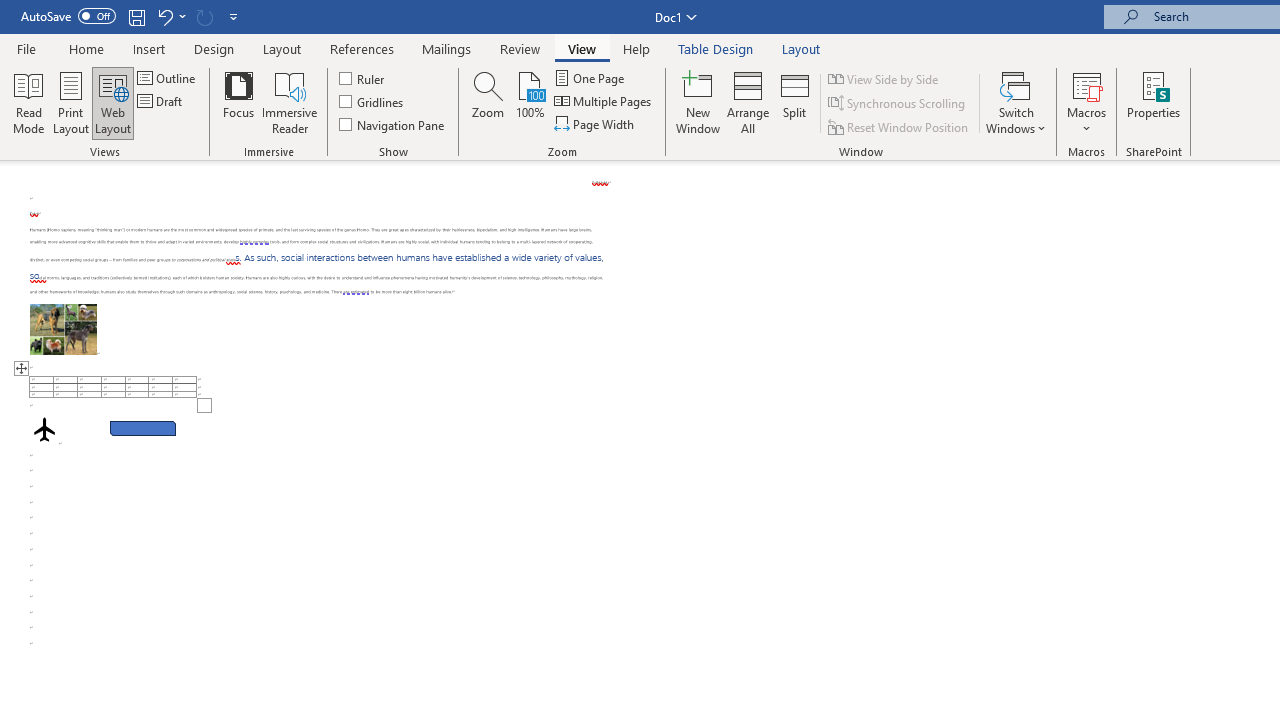  What do you see at coordinates (488, 102) in the screenshot?
I see `Zoom...` at bounding box center [488, 102].